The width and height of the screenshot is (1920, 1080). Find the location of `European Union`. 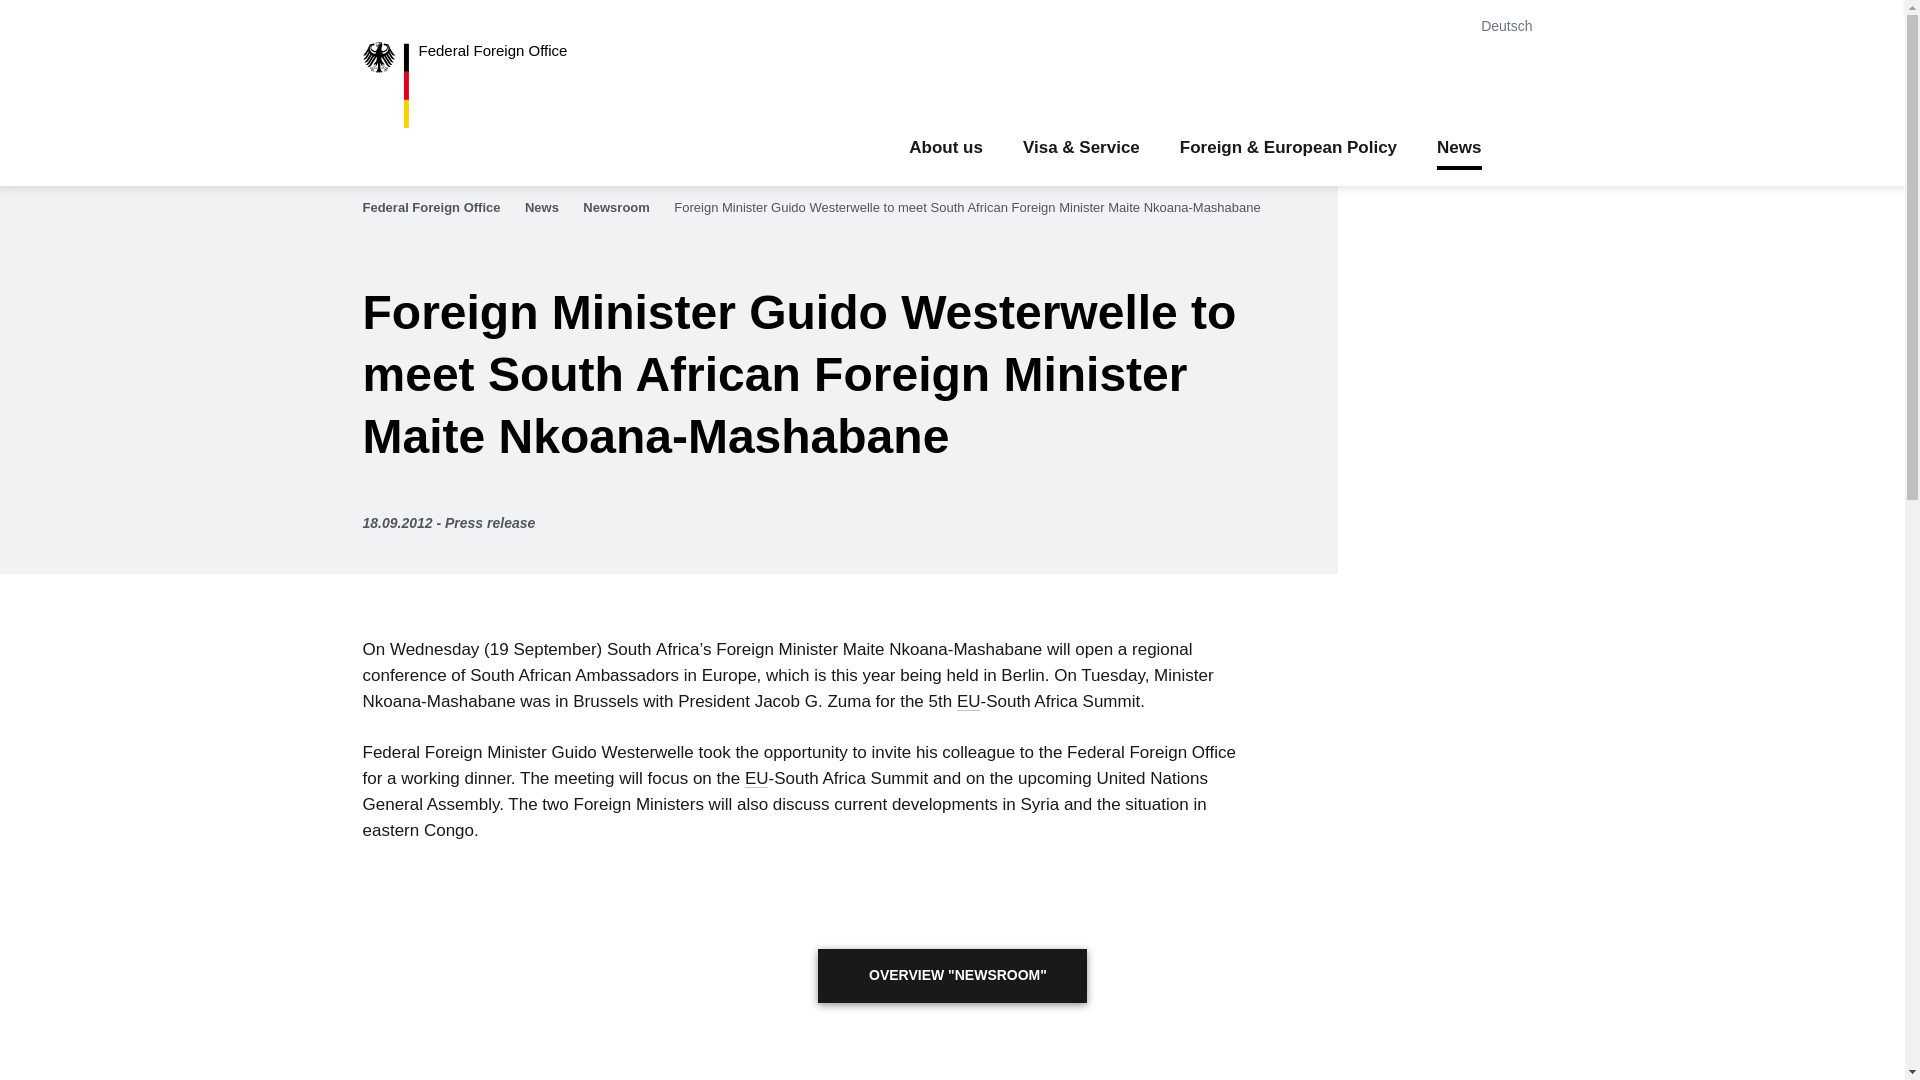

European Union is located at coordinates (968, 701).